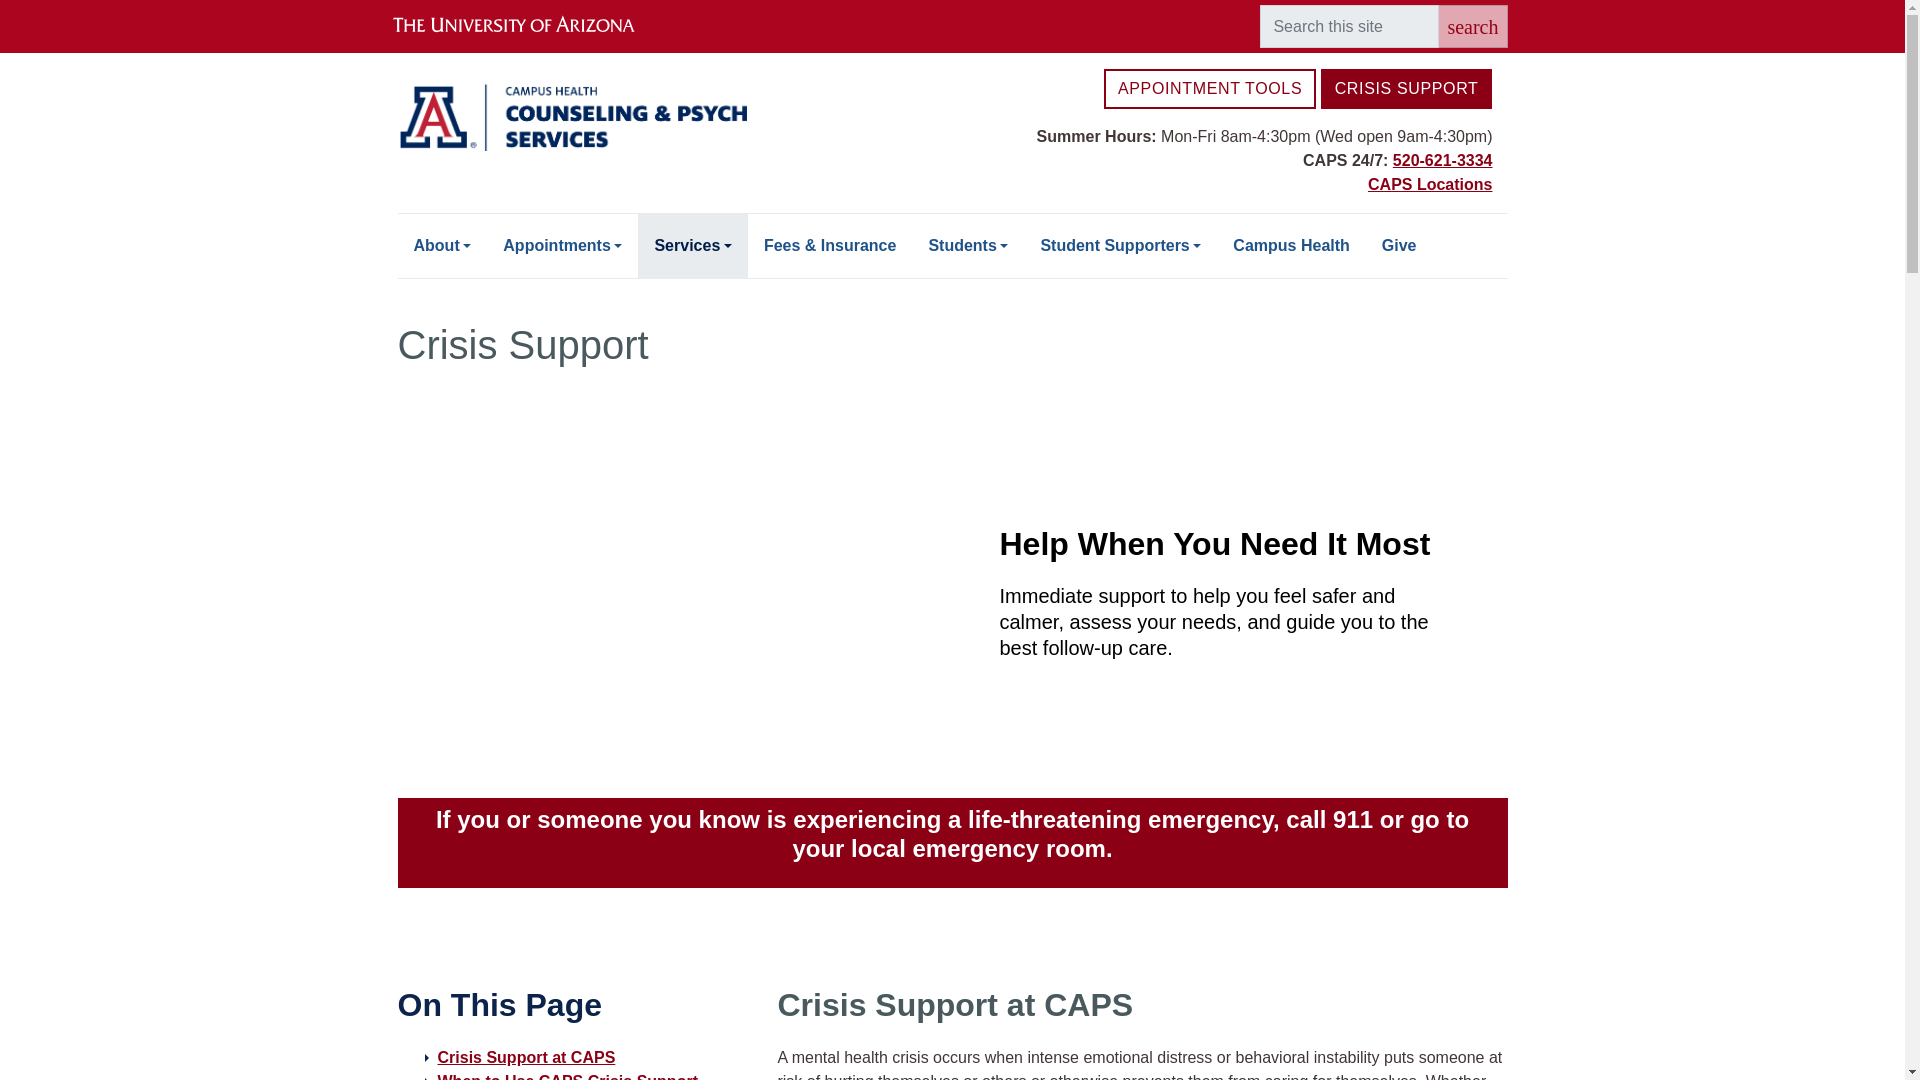  I want to click on Students, so click(968, 245).